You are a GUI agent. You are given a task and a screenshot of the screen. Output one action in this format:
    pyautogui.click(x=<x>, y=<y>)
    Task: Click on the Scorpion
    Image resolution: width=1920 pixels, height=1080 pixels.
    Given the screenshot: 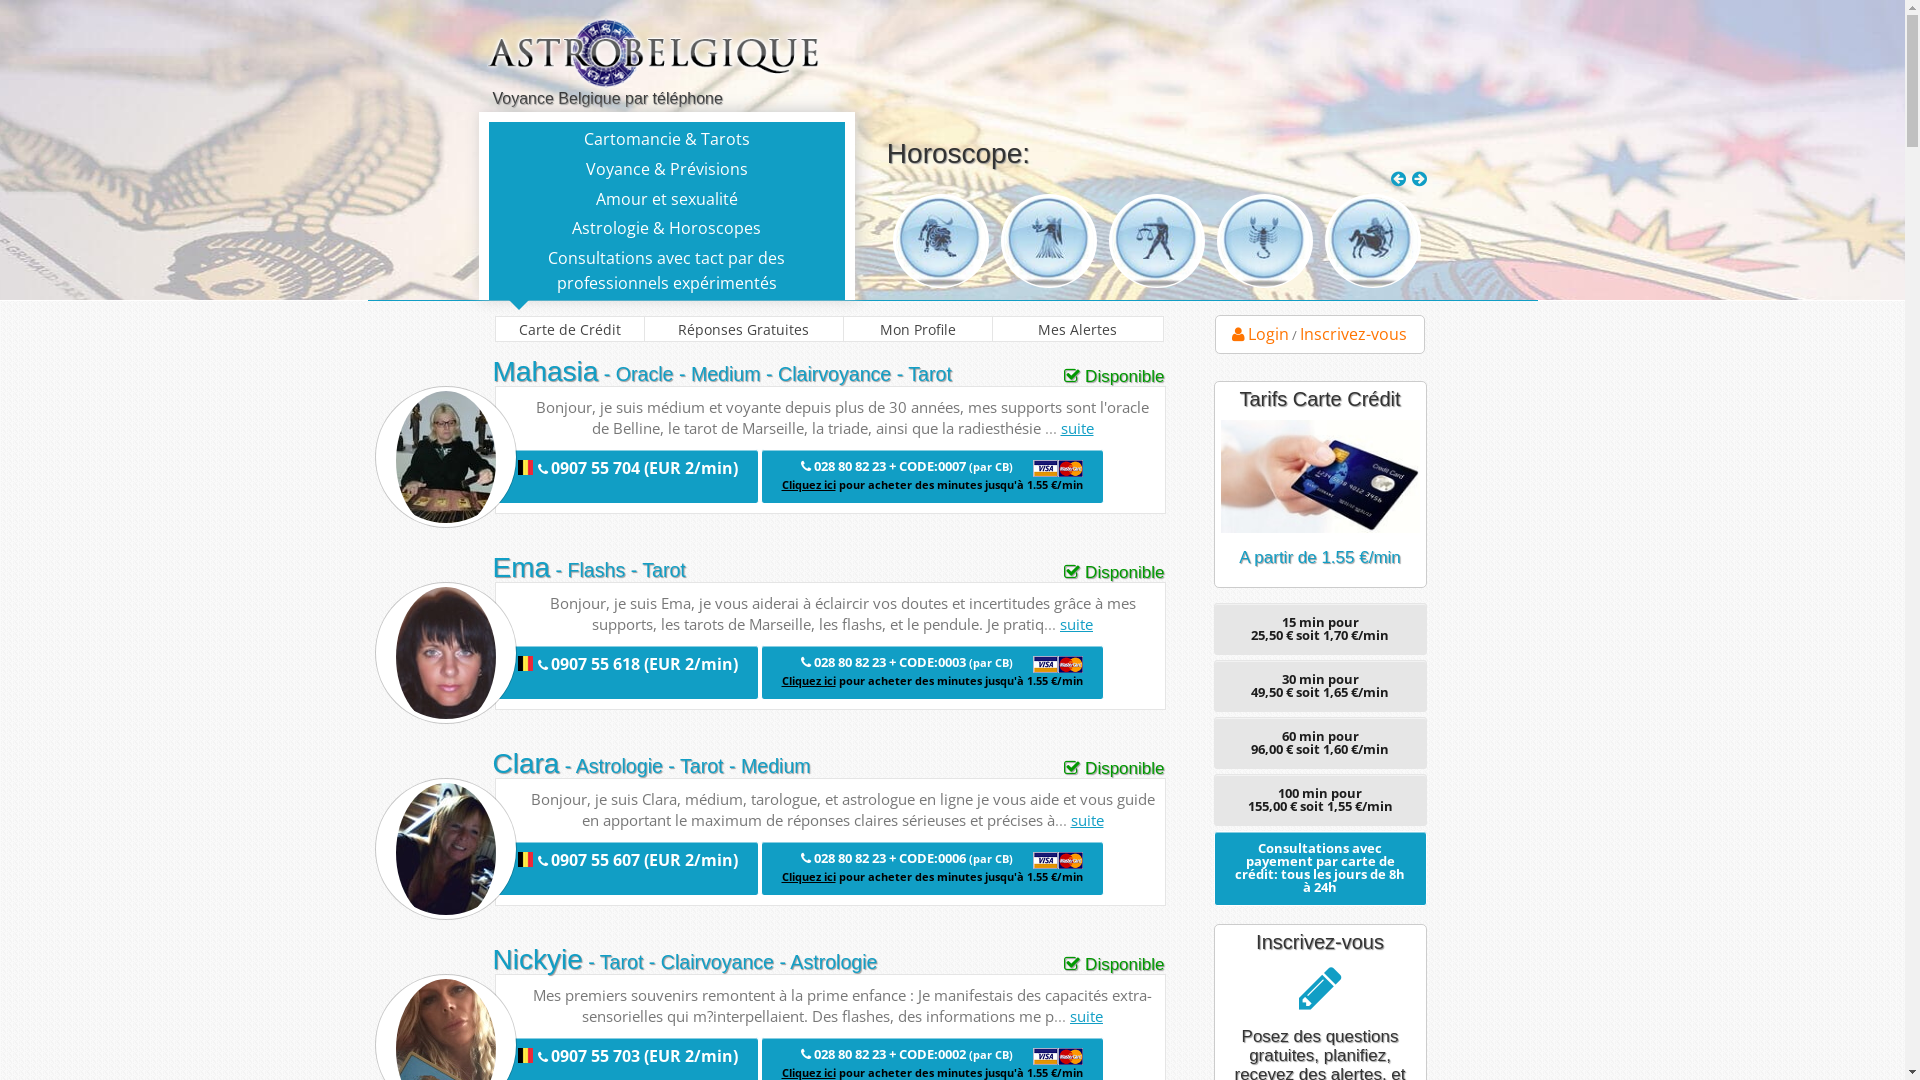 What is the action you would take?
    pyautogui.click(x=1265, y=242)
    